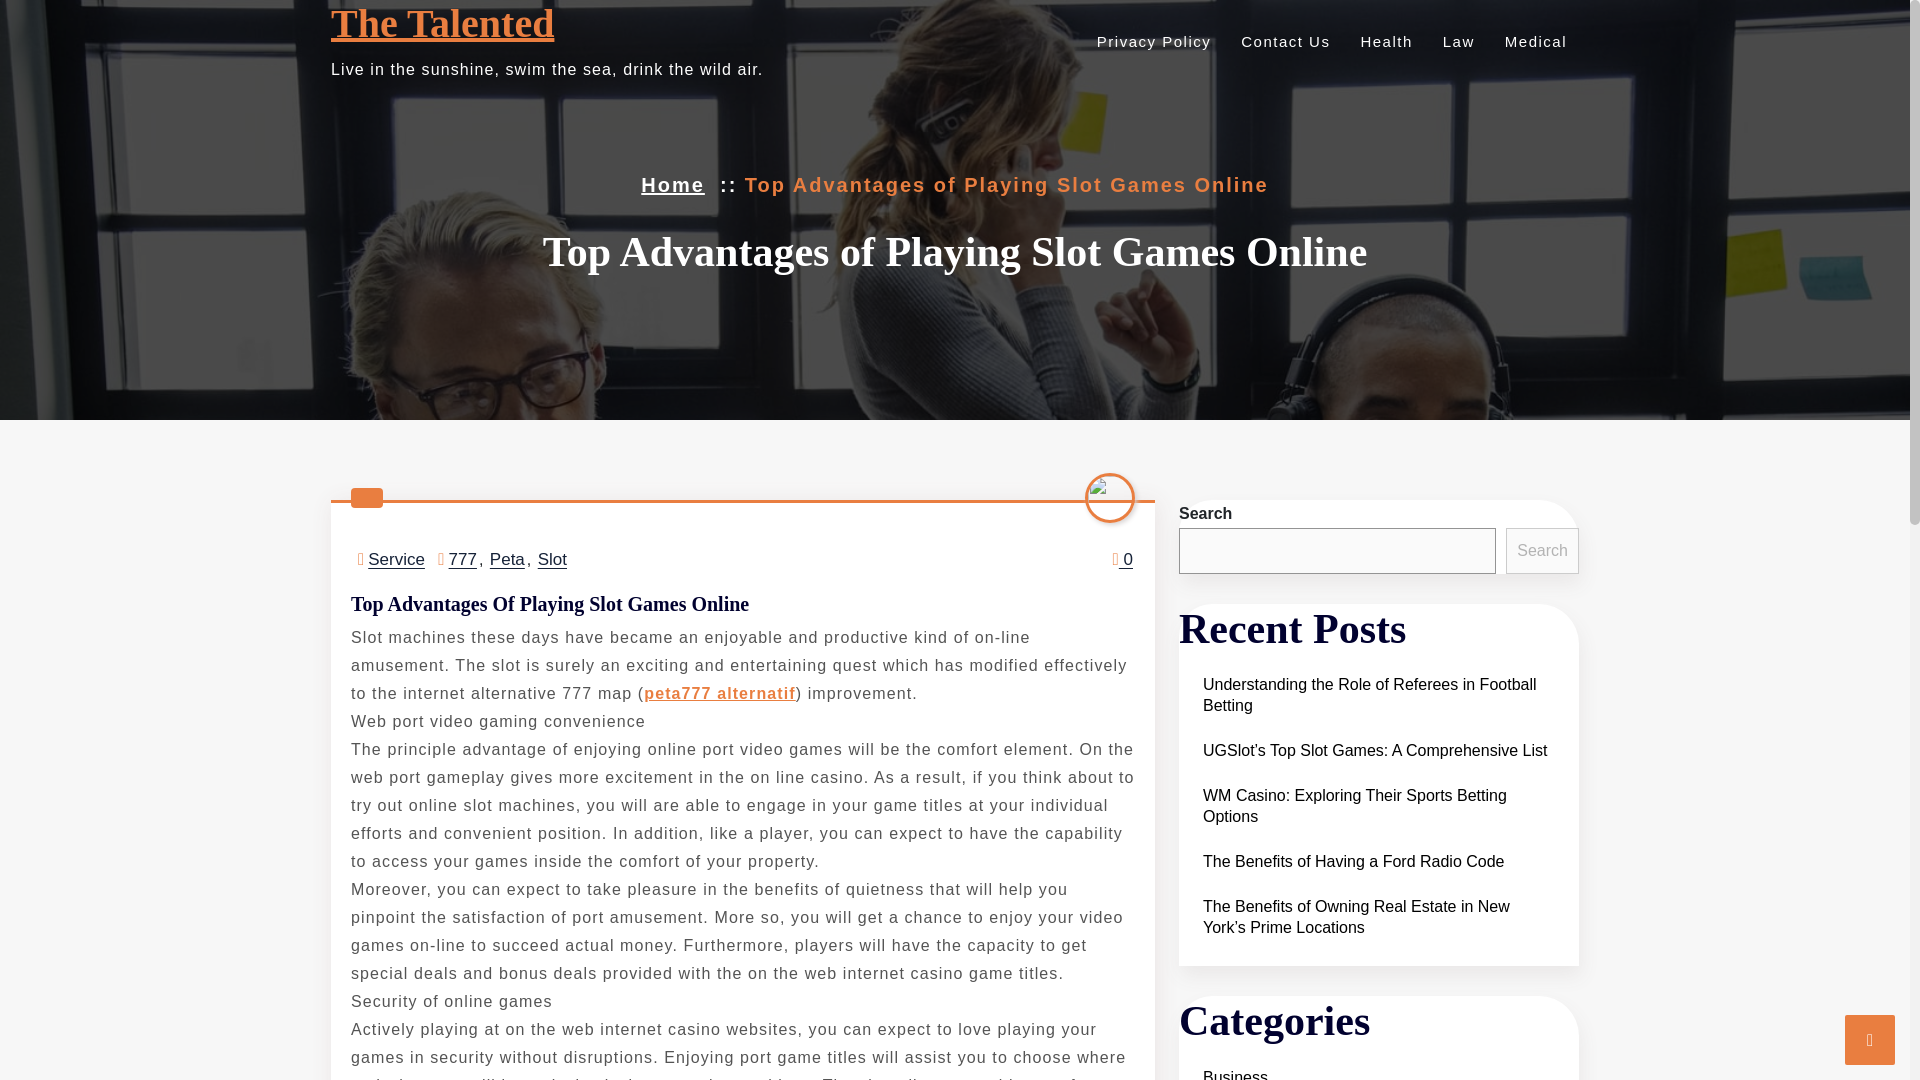 This screenshot has width=1920, height=1080. I want to click on Business, so click(1234, 1070).